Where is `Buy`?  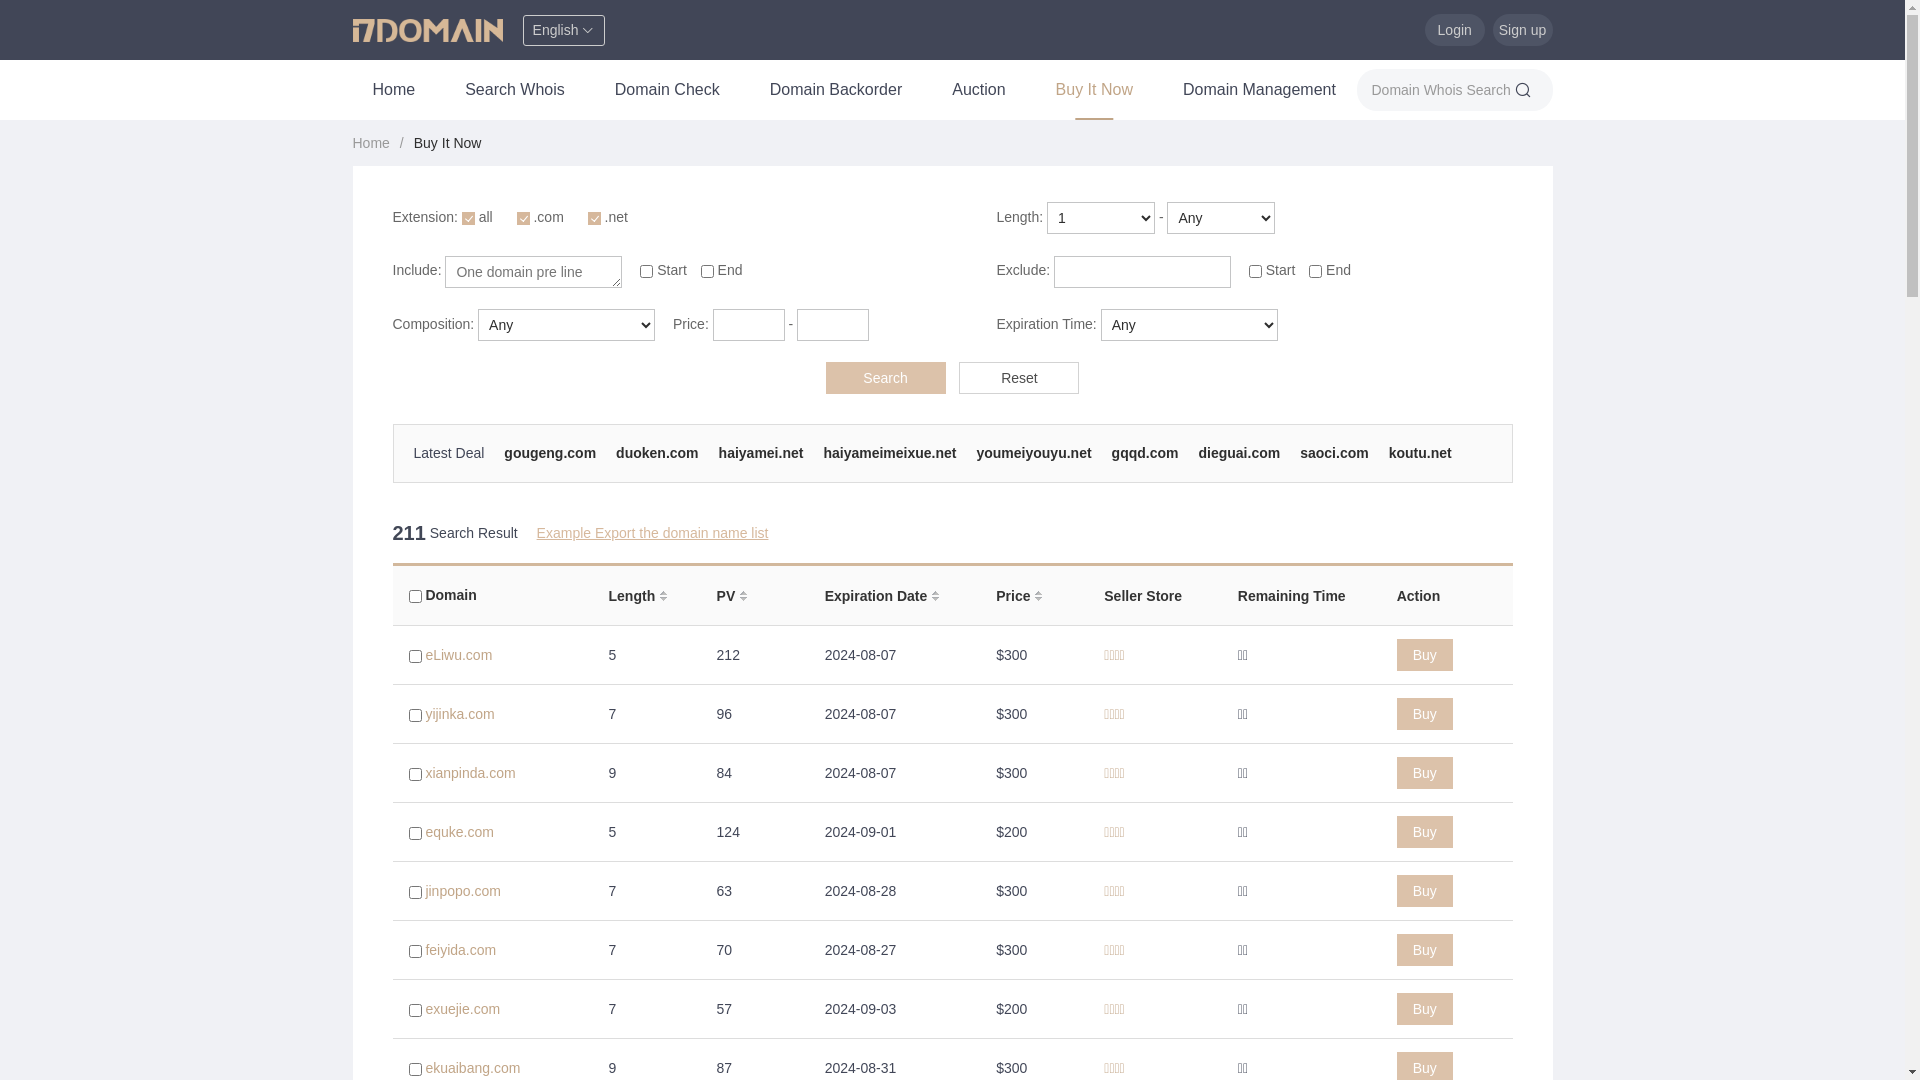 Buy is located at coordinates (1425, 950).